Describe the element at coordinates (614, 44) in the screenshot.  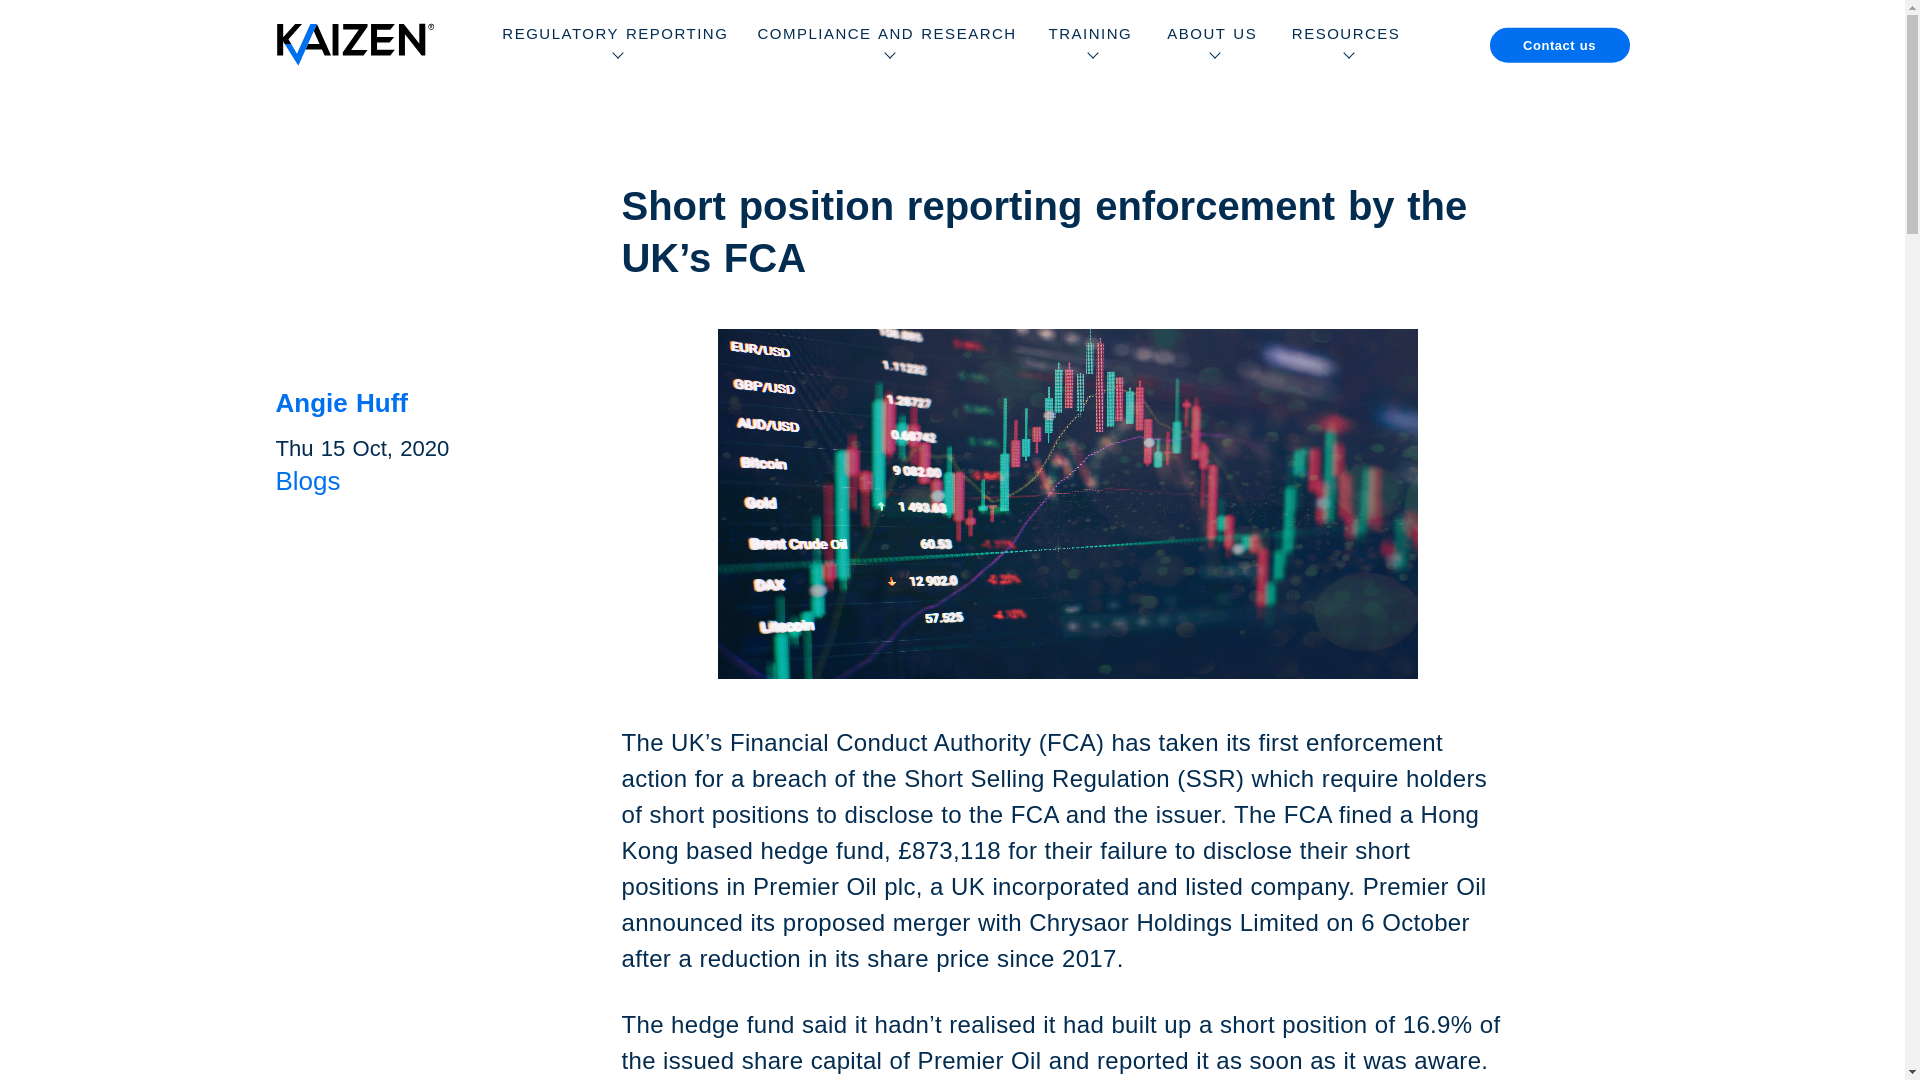
I see `REGULATORY REPORTING` at that location.